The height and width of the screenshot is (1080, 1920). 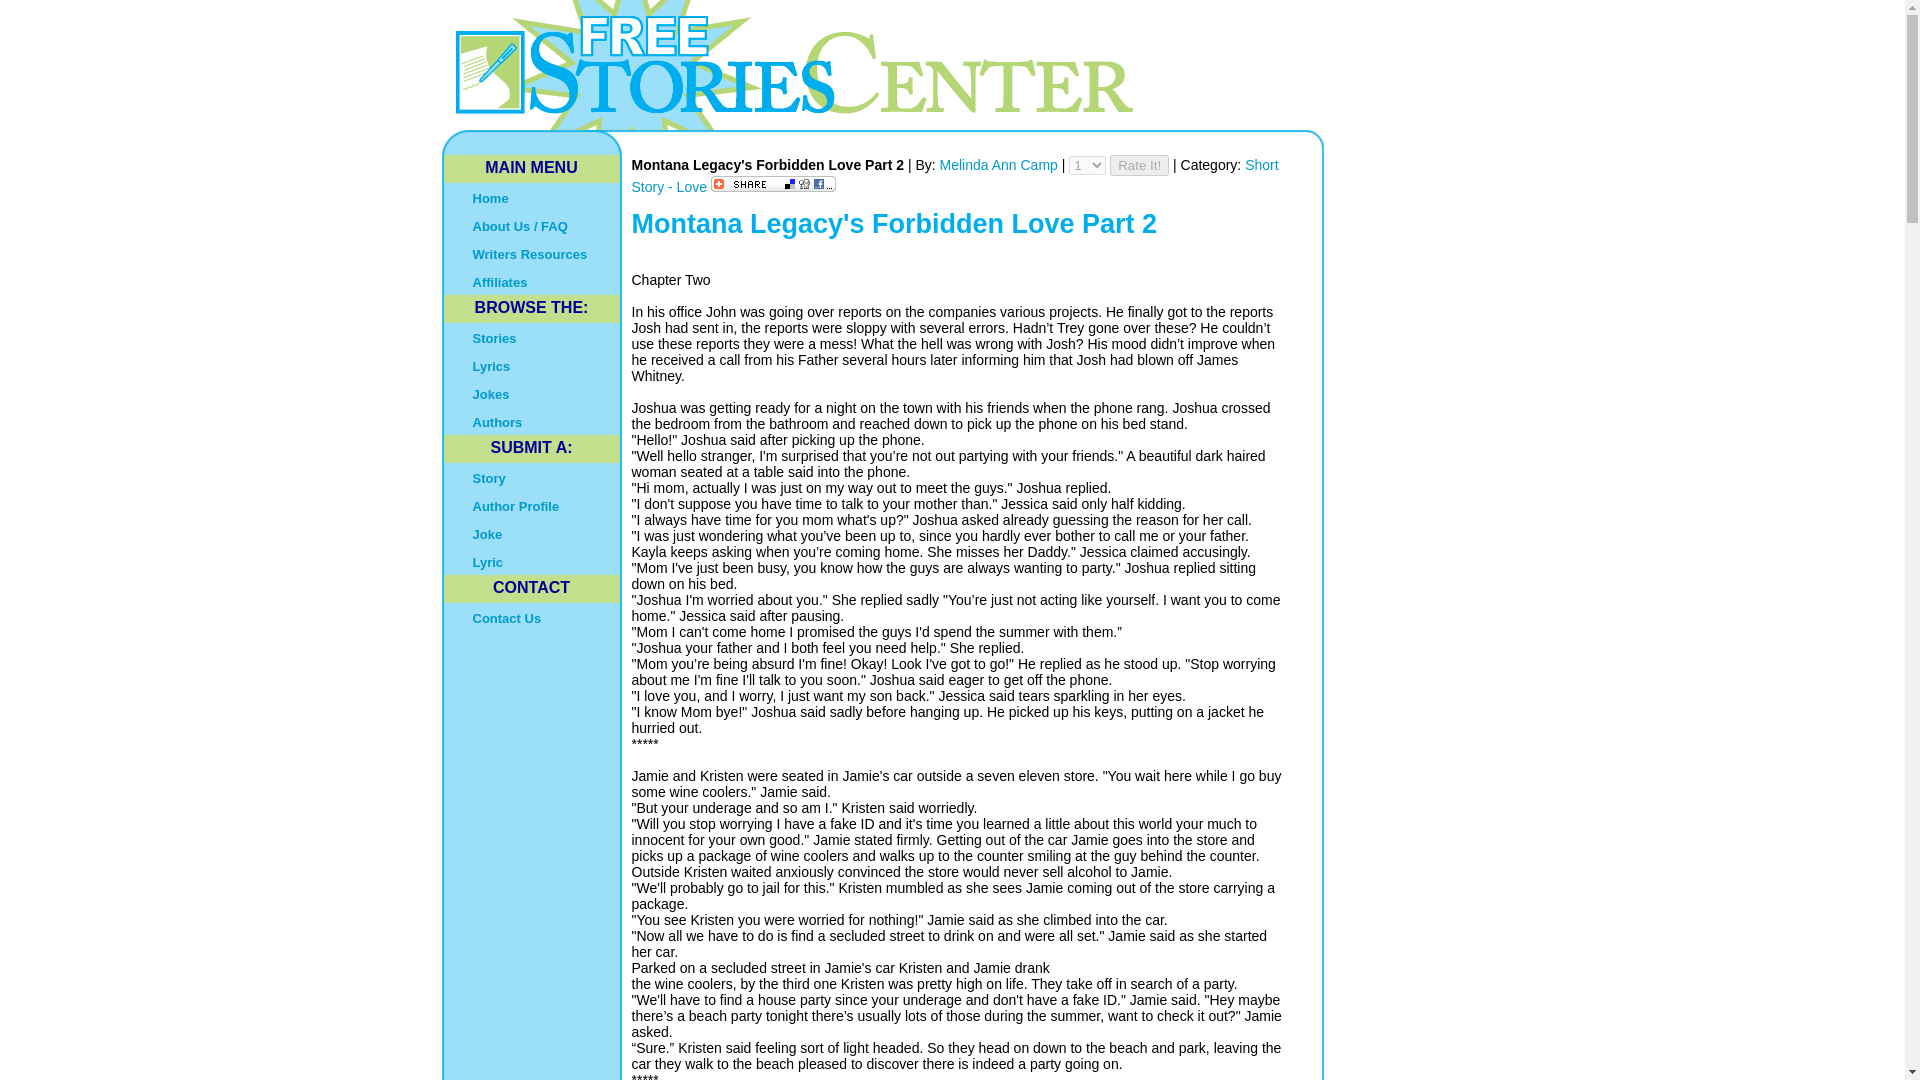 What do you see at coordinates (532, 393) in the screenshot?
I see `Jokes` at bounding box center [532, 393].